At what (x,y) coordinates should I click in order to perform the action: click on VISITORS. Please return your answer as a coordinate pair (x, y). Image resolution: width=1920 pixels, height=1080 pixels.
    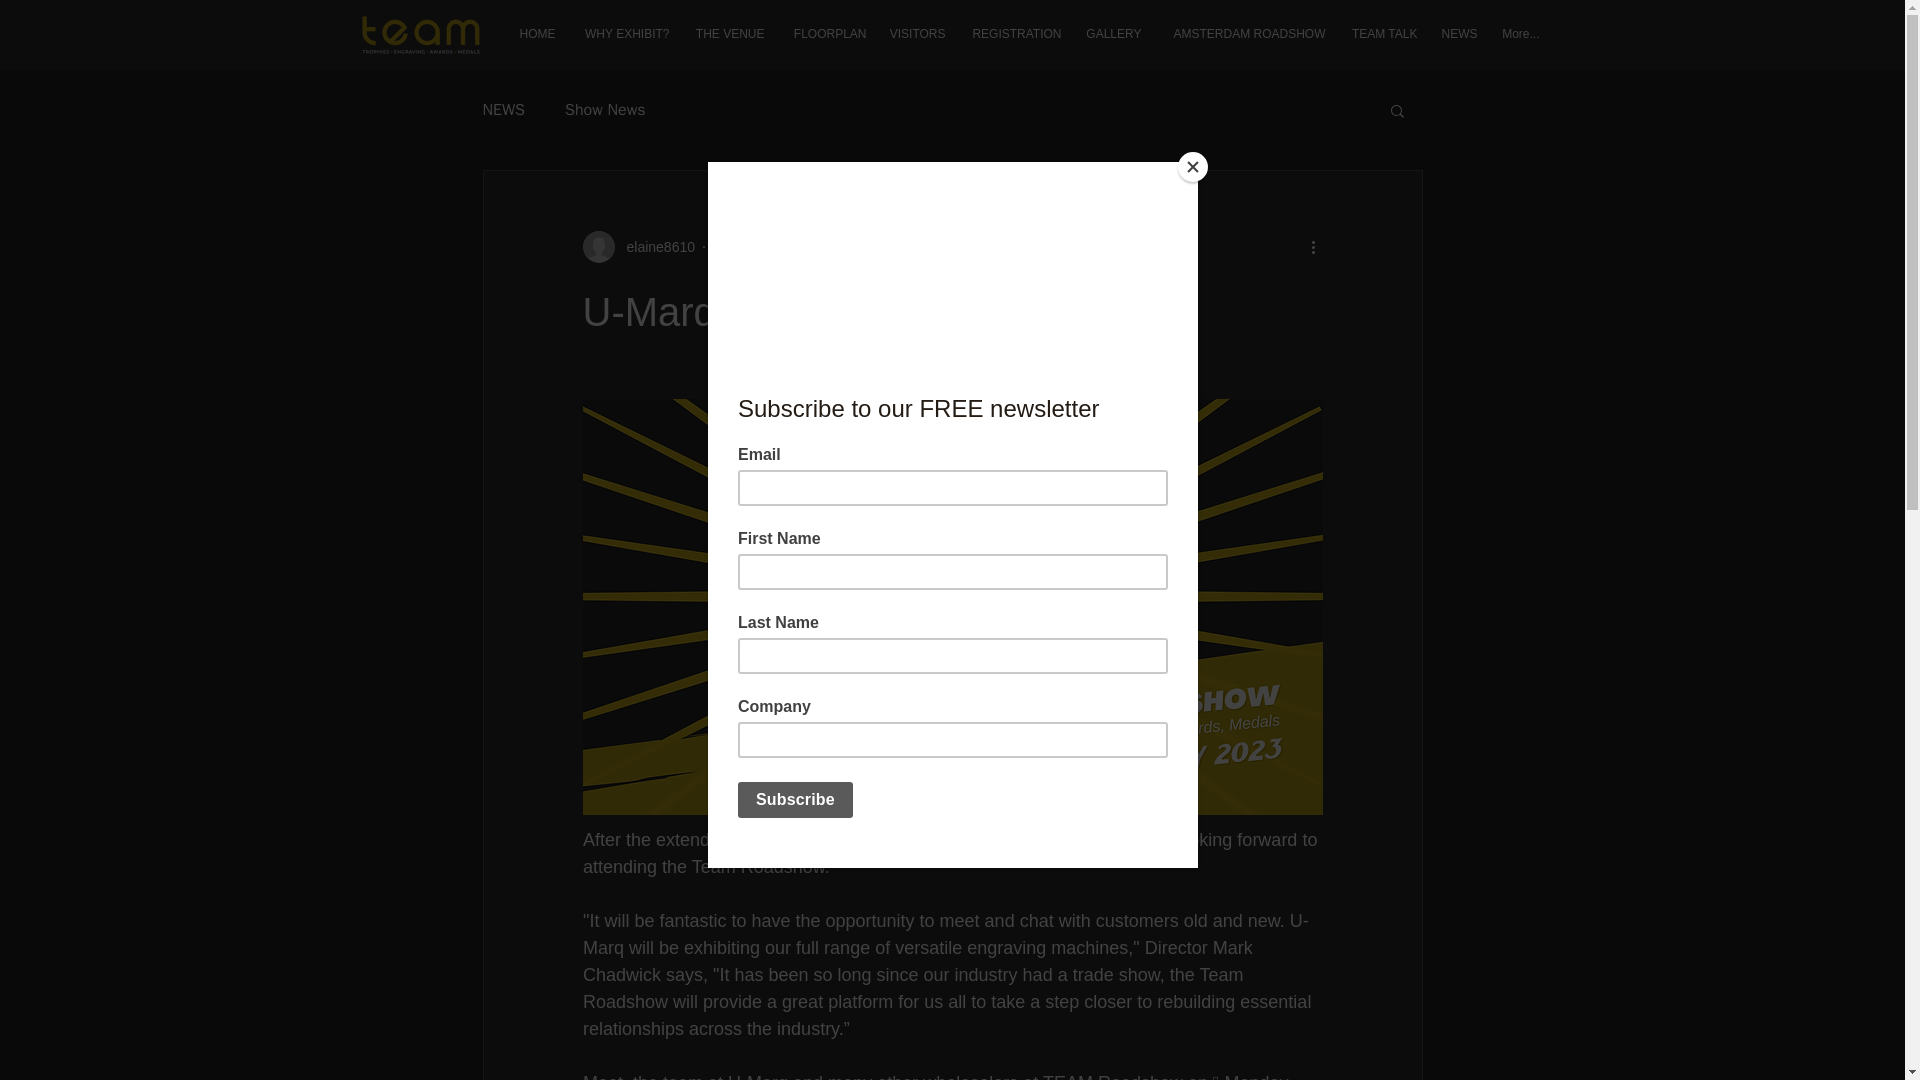
    Looking at the image, I should click on (914, 34).